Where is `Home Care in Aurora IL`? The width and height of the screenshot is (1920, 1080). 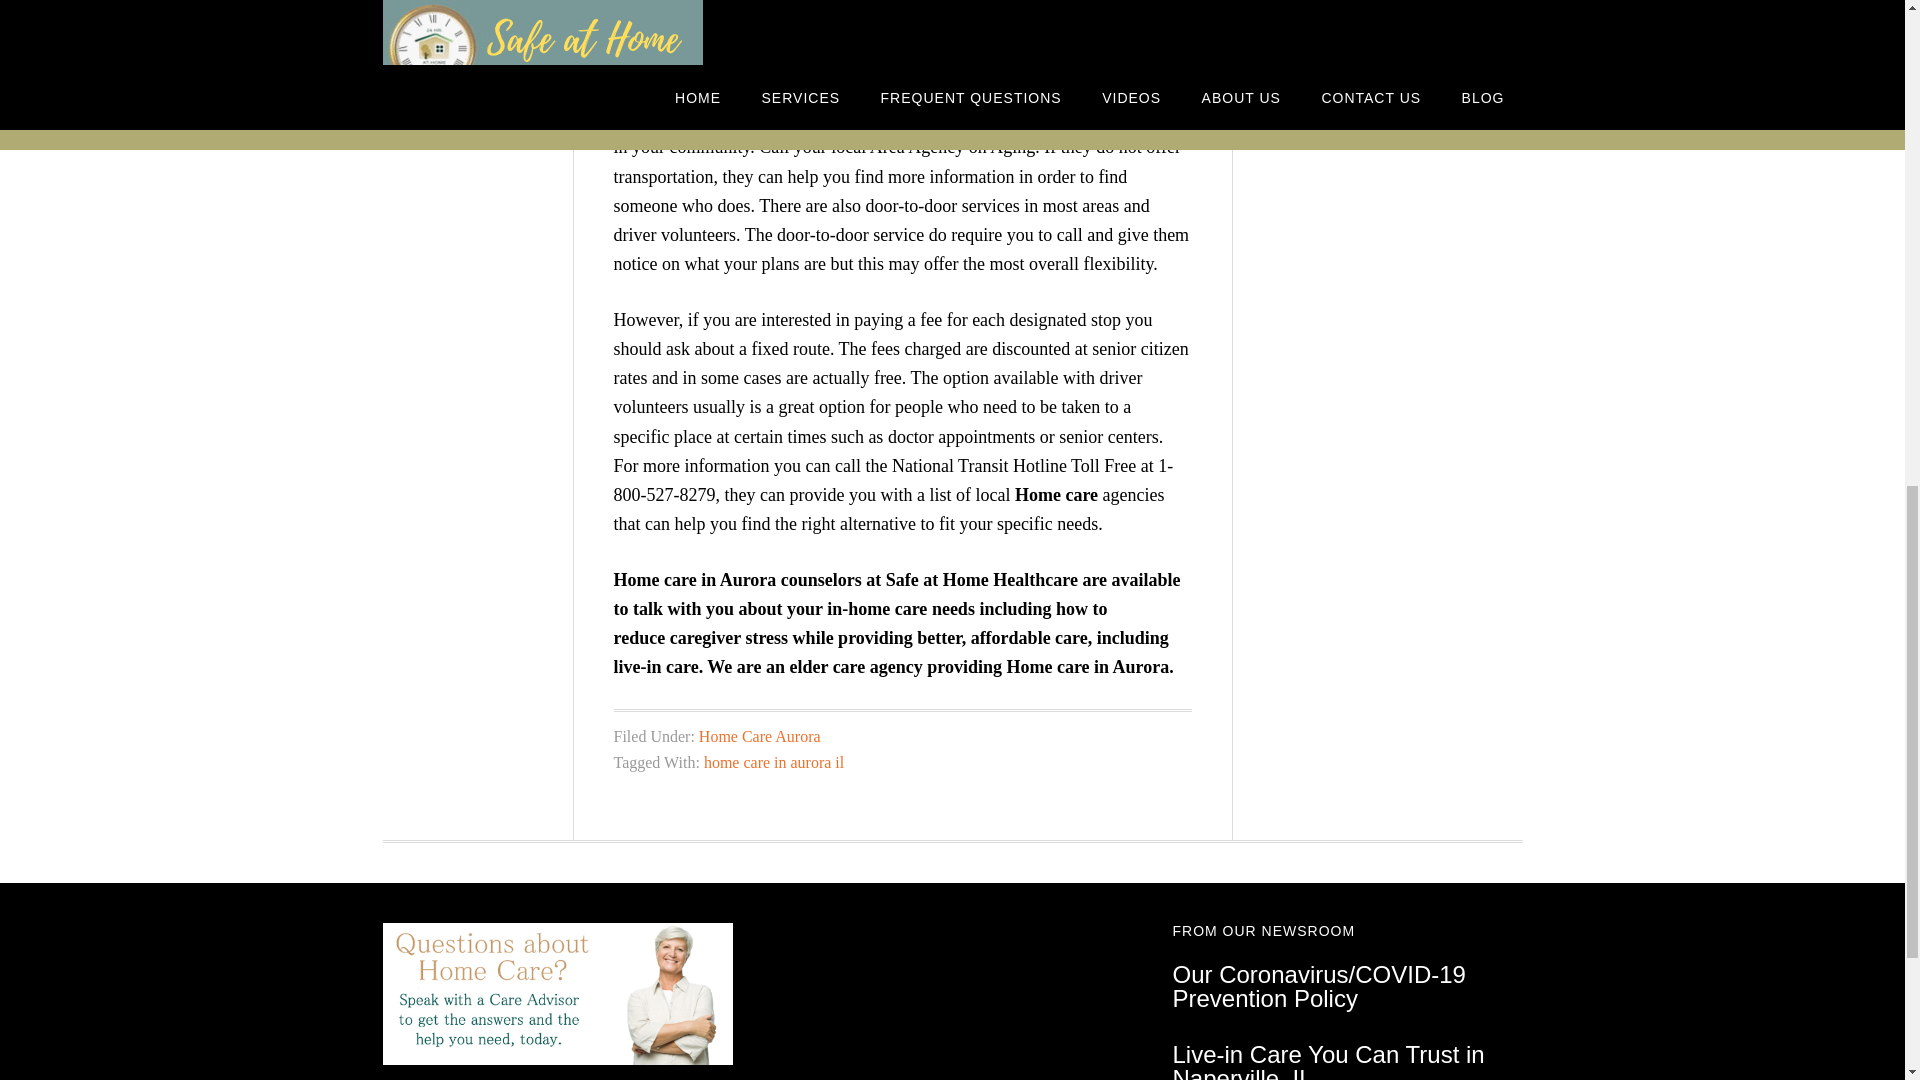
Home Care in Aurora IL is located at coordinates (1088, 666).